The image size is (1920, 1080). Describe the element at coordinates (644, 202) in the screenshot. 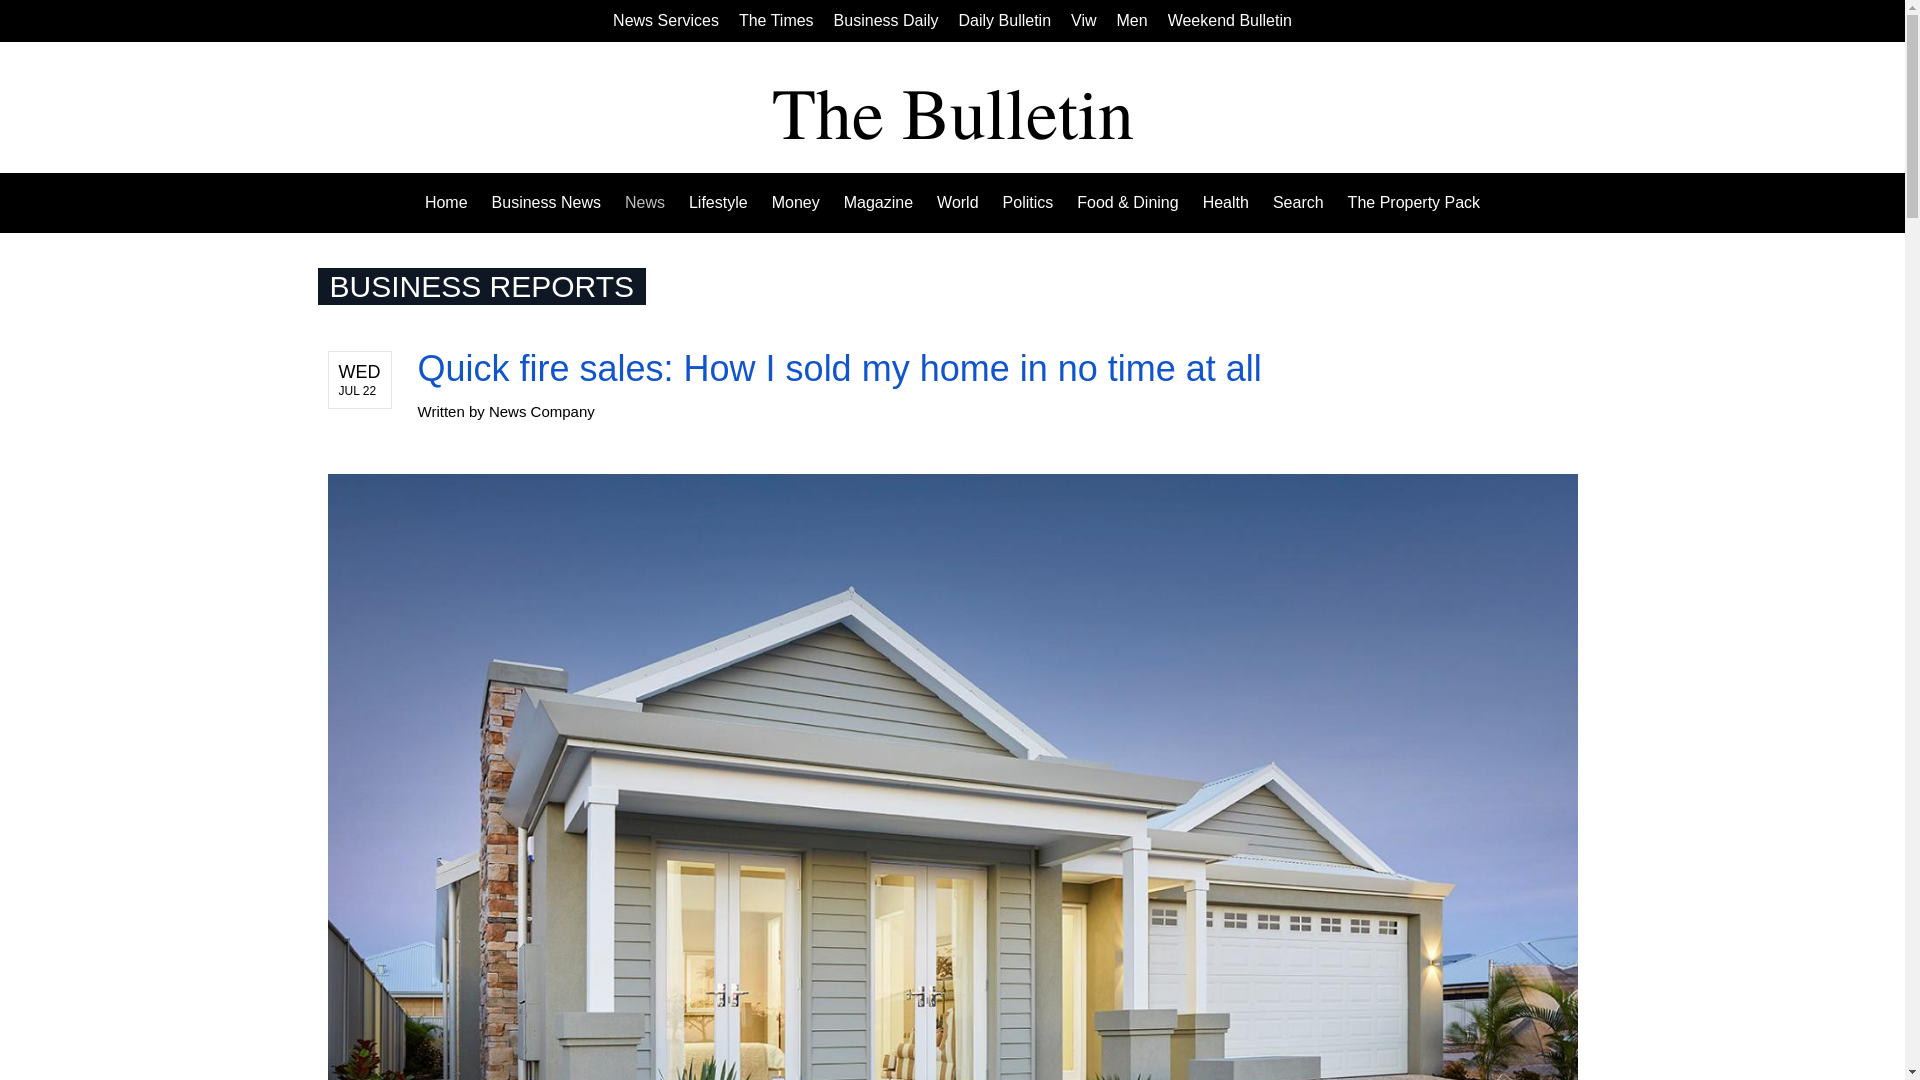

I see `News` at that location.